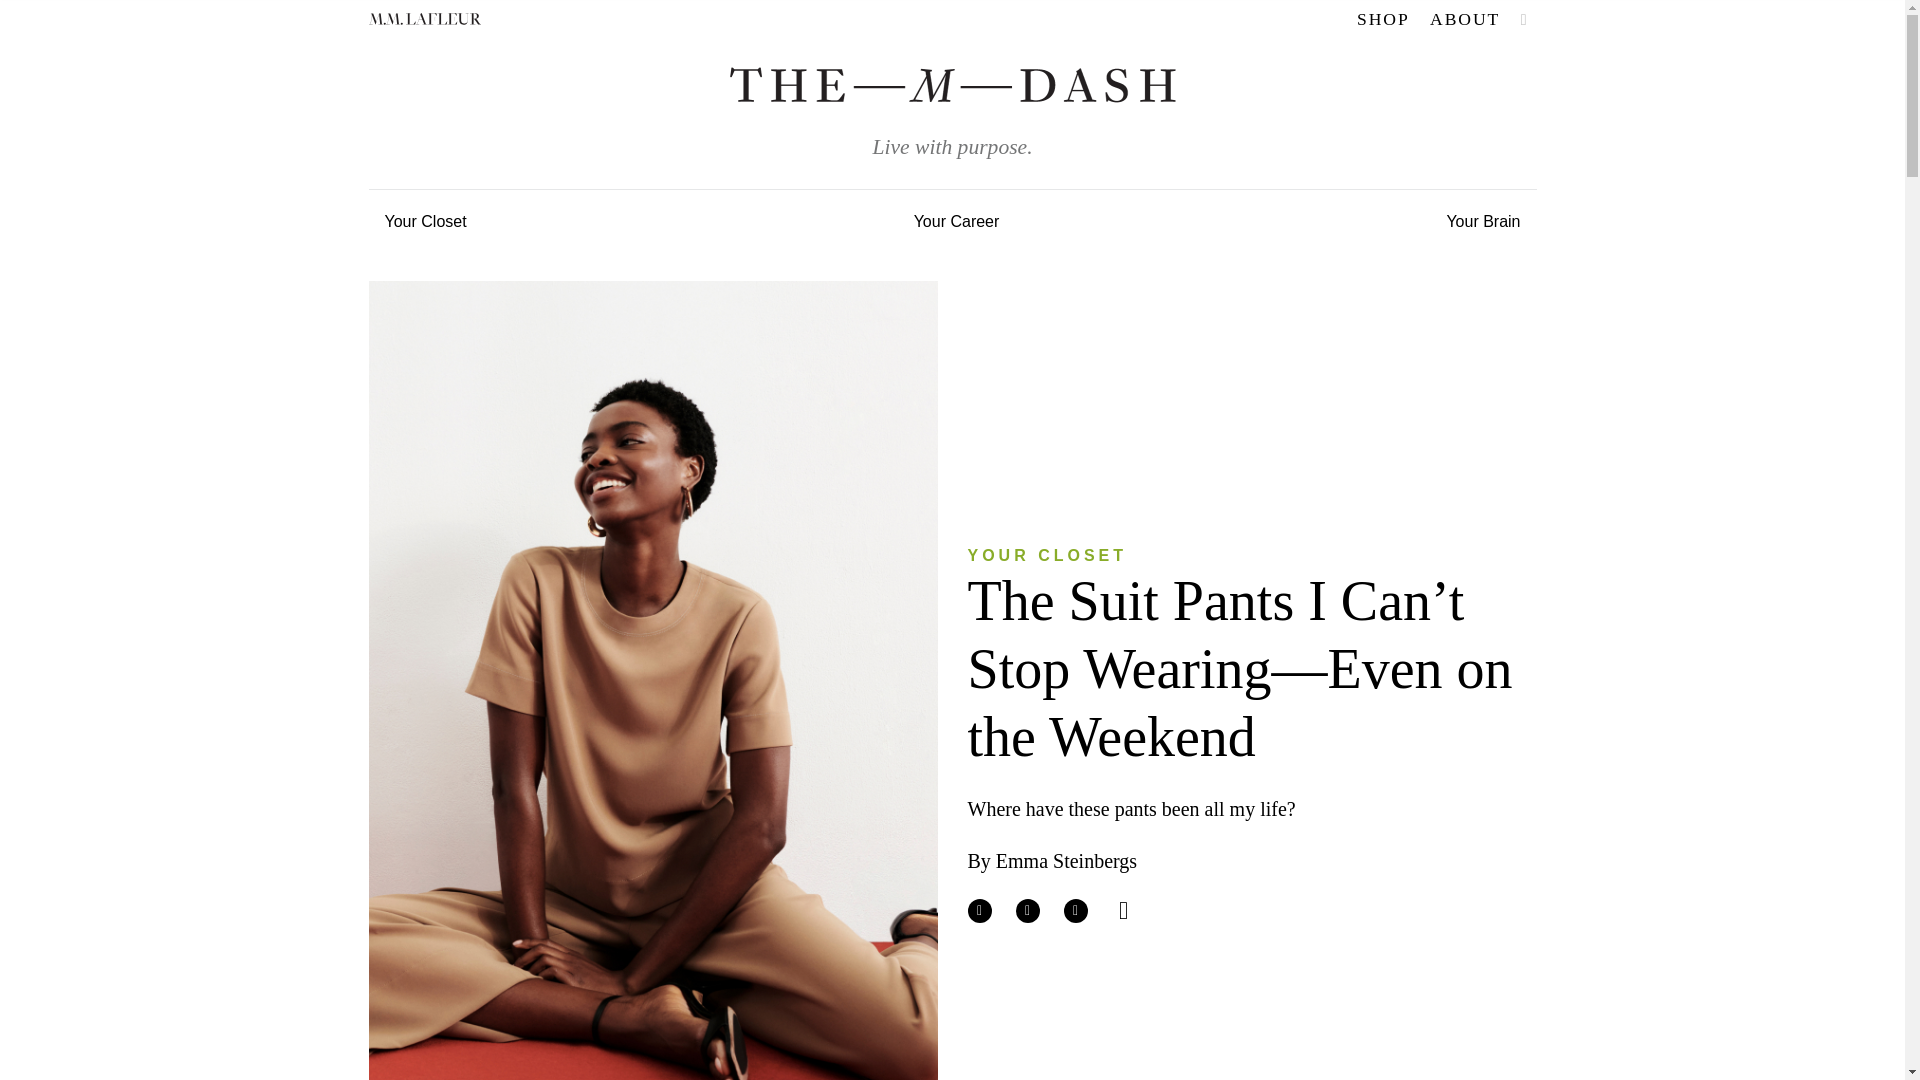  Describe the element at coordinates (1124, 910) in the screenshot. I see `Share via Email` at that location.